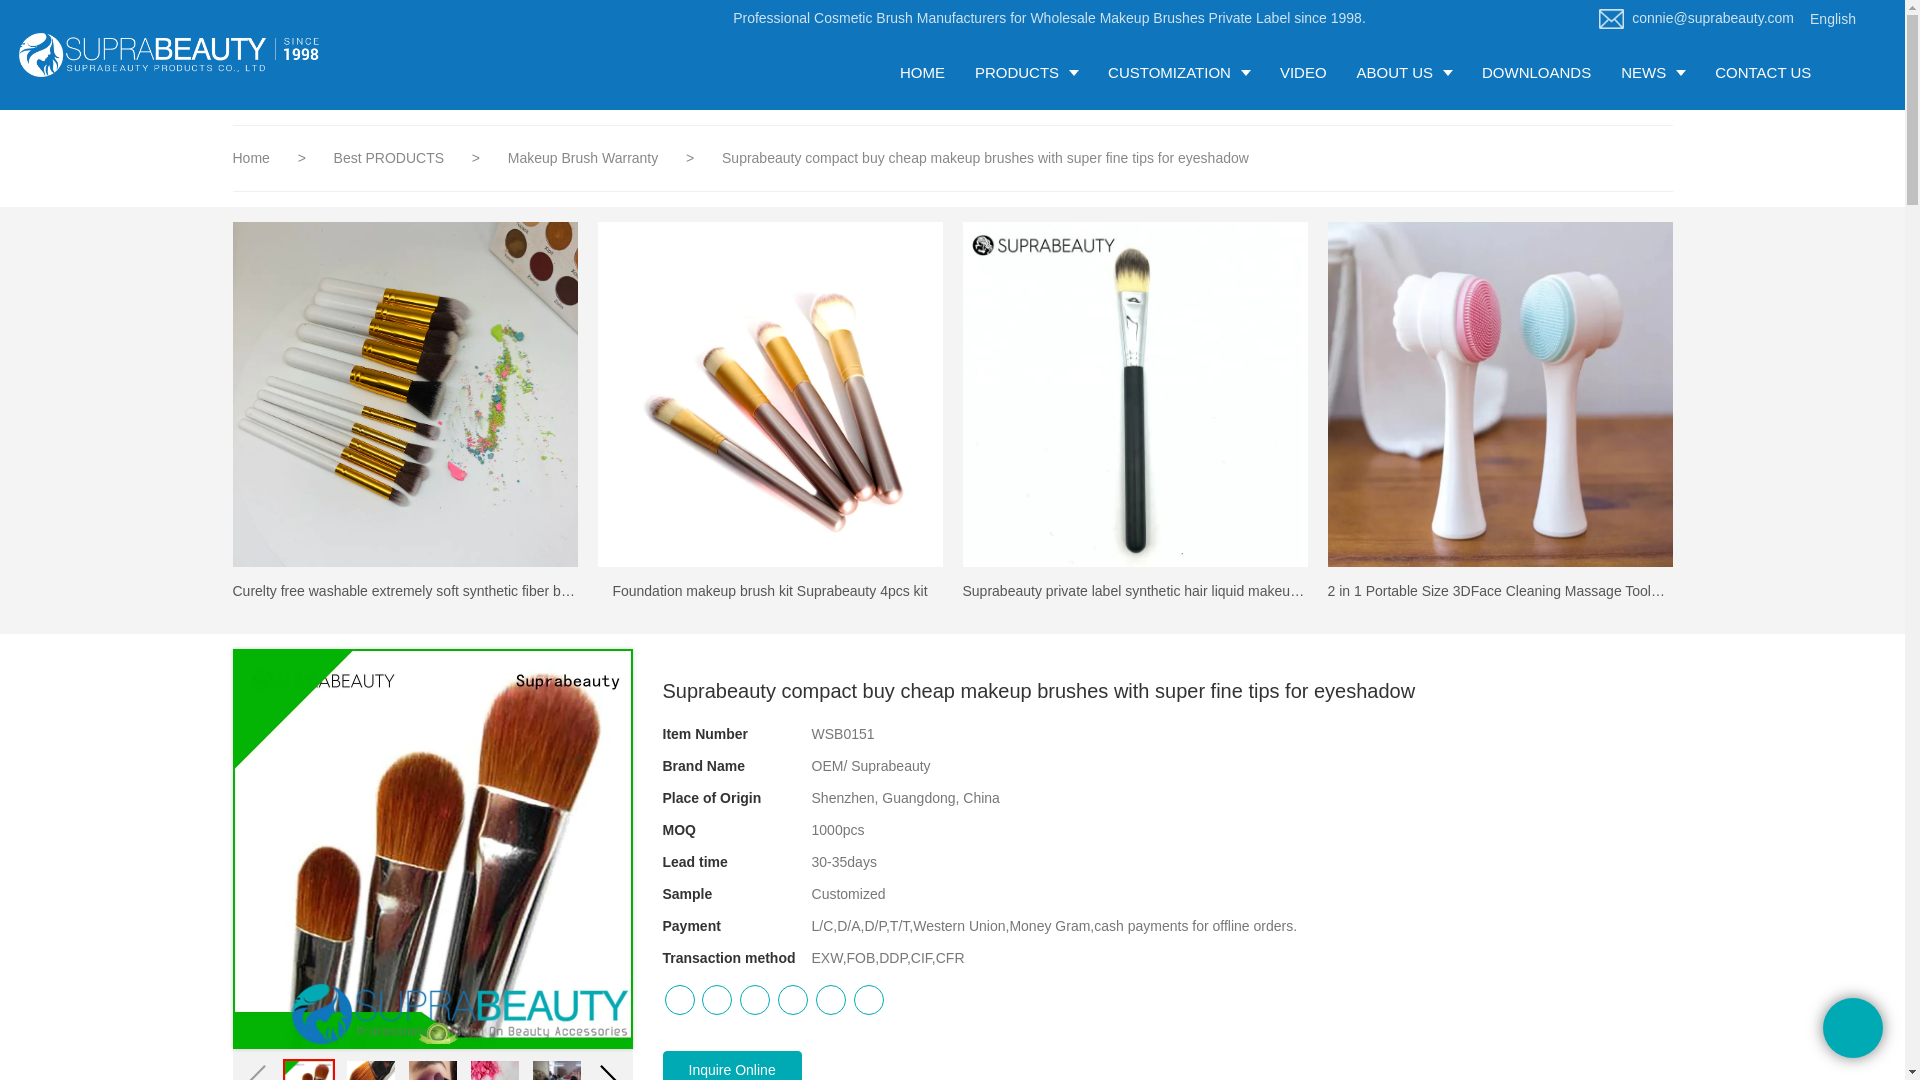 The height and width of the screenshot is (1080, 1920). I want to click on ABOUT US, so click(1404, 72).